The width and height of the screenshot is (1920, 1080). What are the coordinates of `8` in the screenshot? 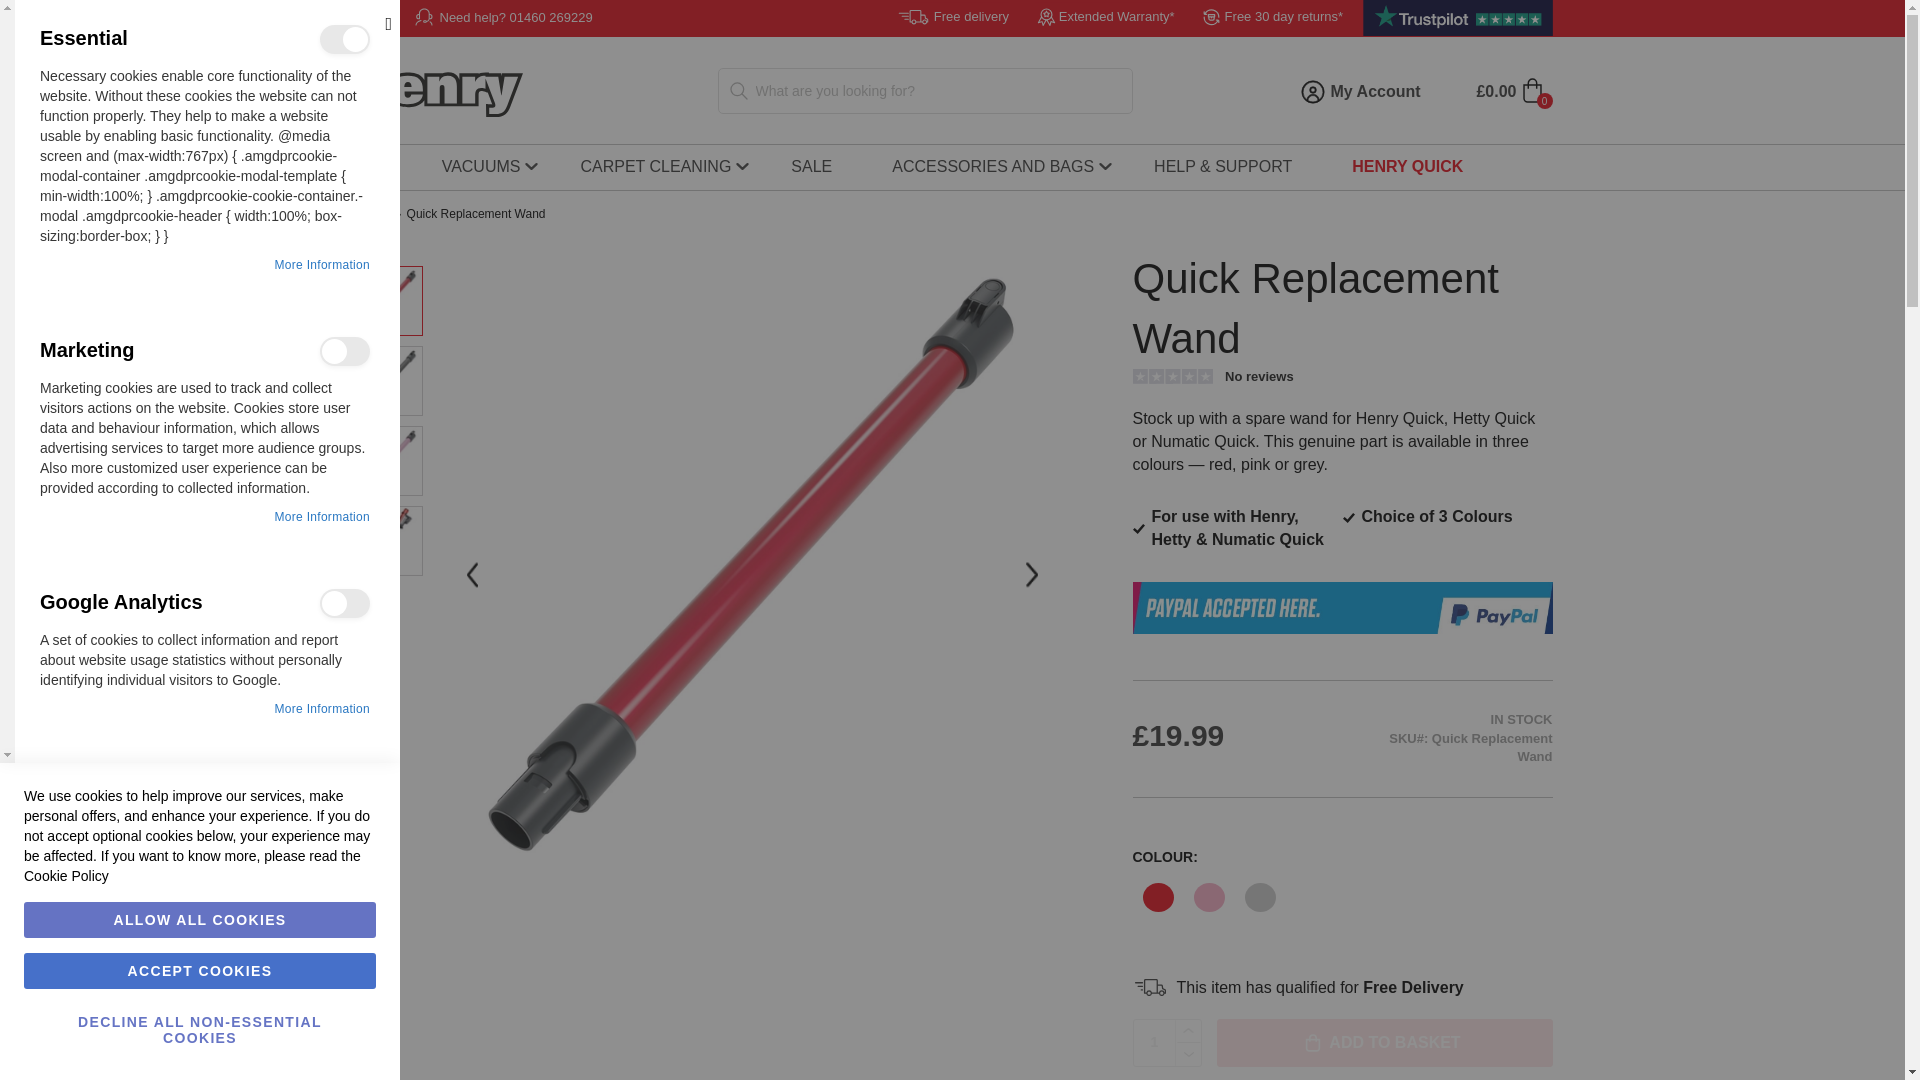 It's located at (356, 600).